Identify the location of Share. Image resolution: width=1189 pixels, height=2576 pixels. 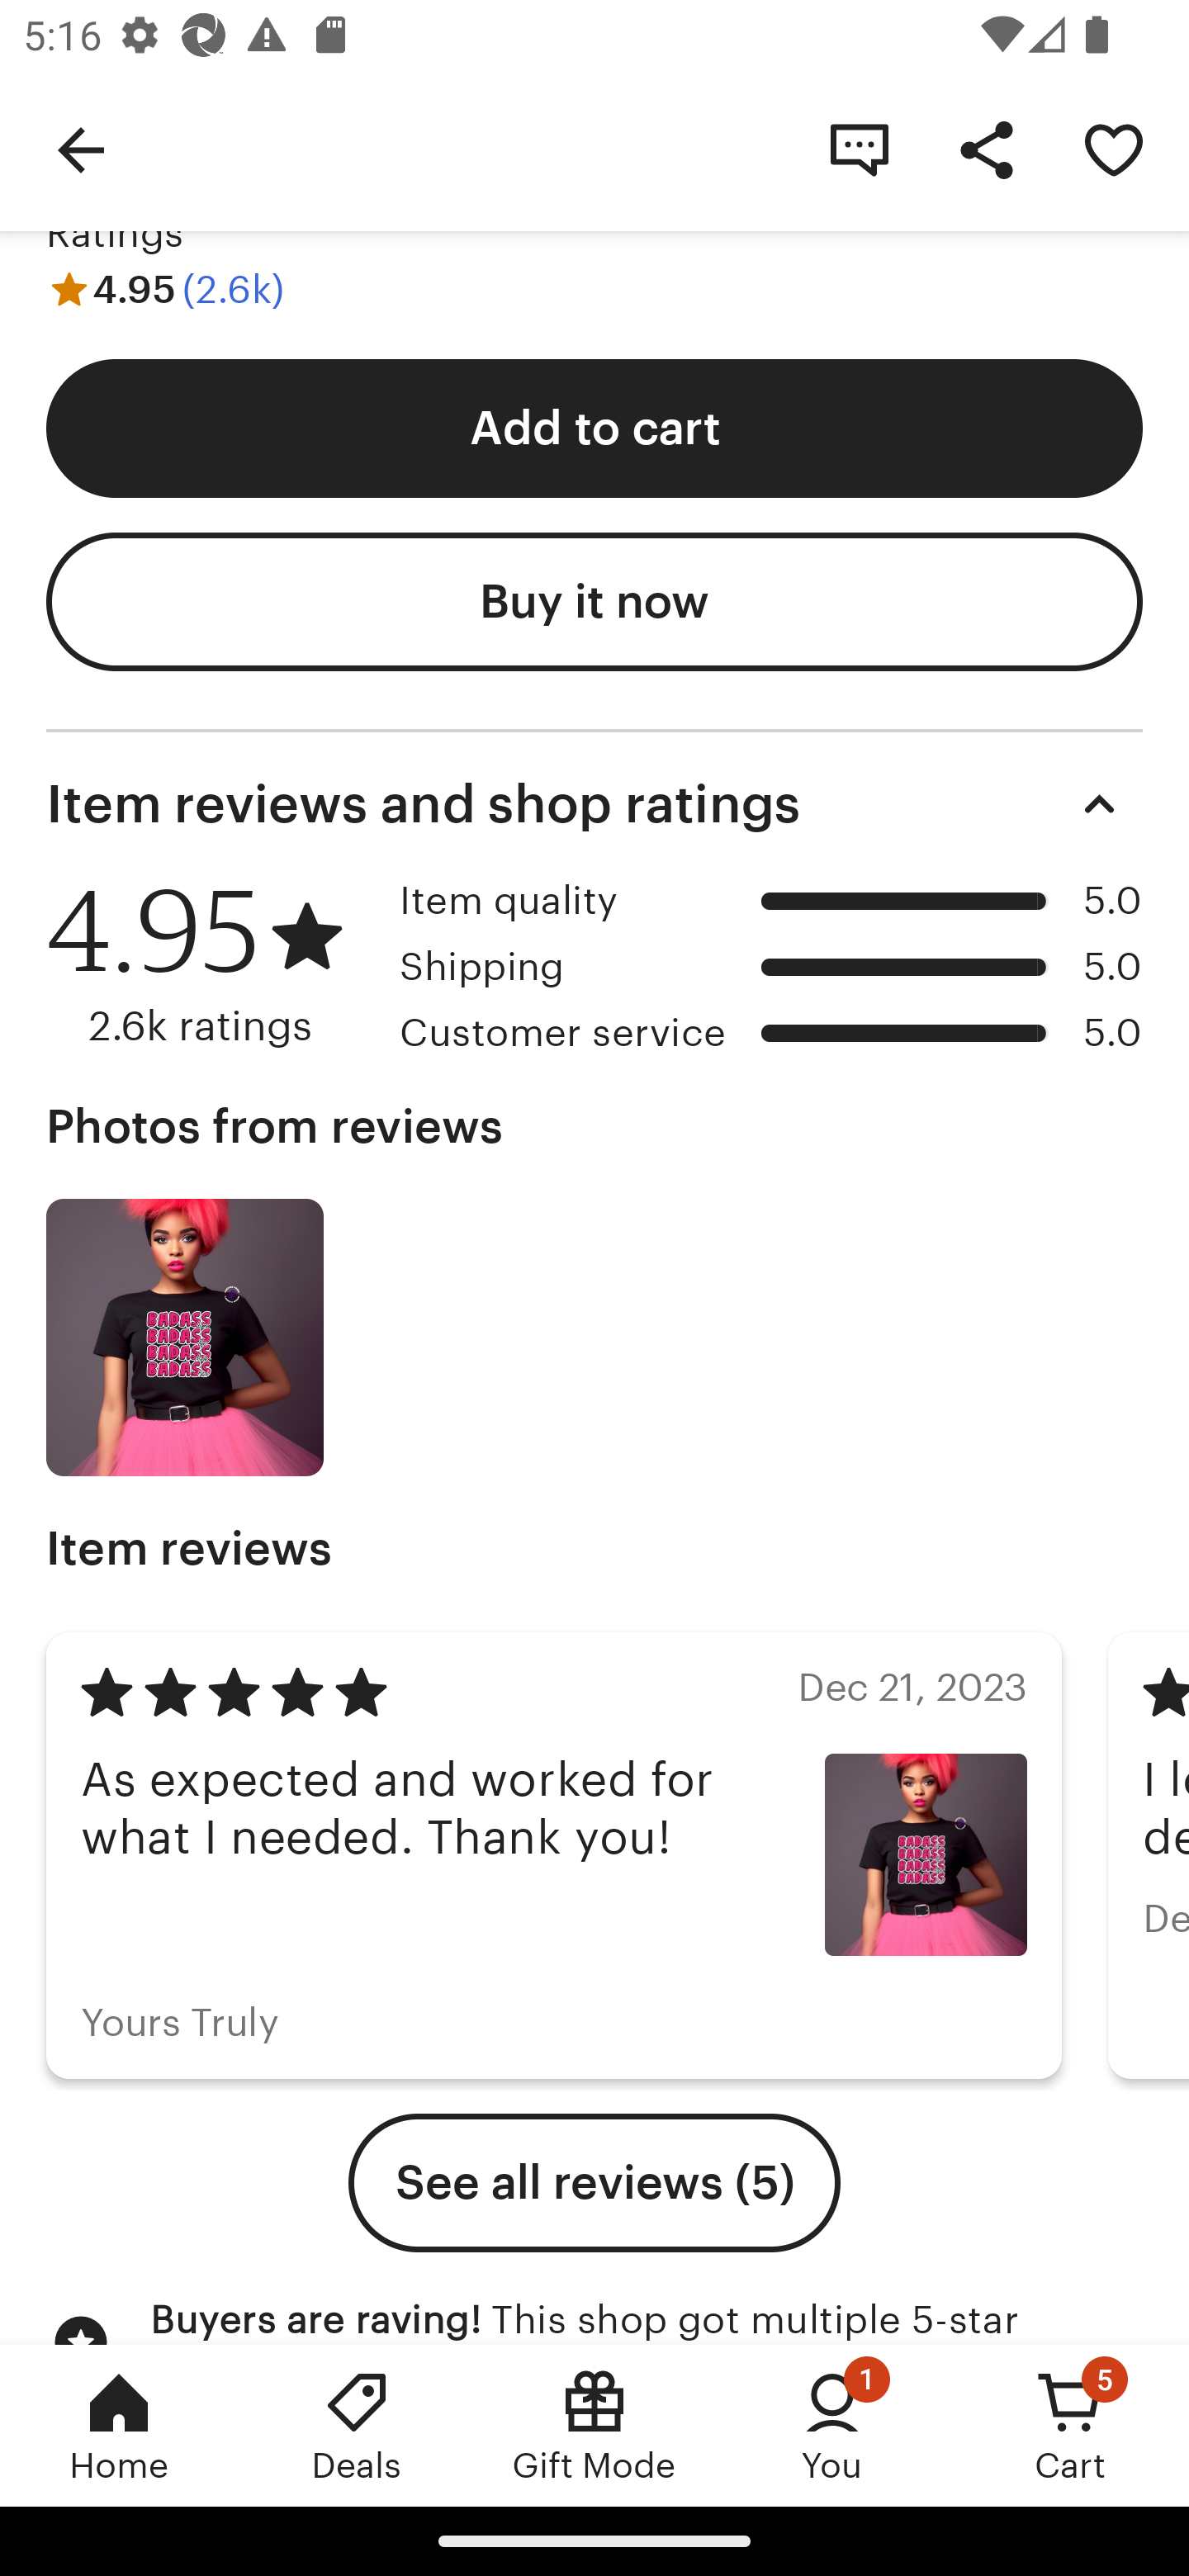
(986, 149).